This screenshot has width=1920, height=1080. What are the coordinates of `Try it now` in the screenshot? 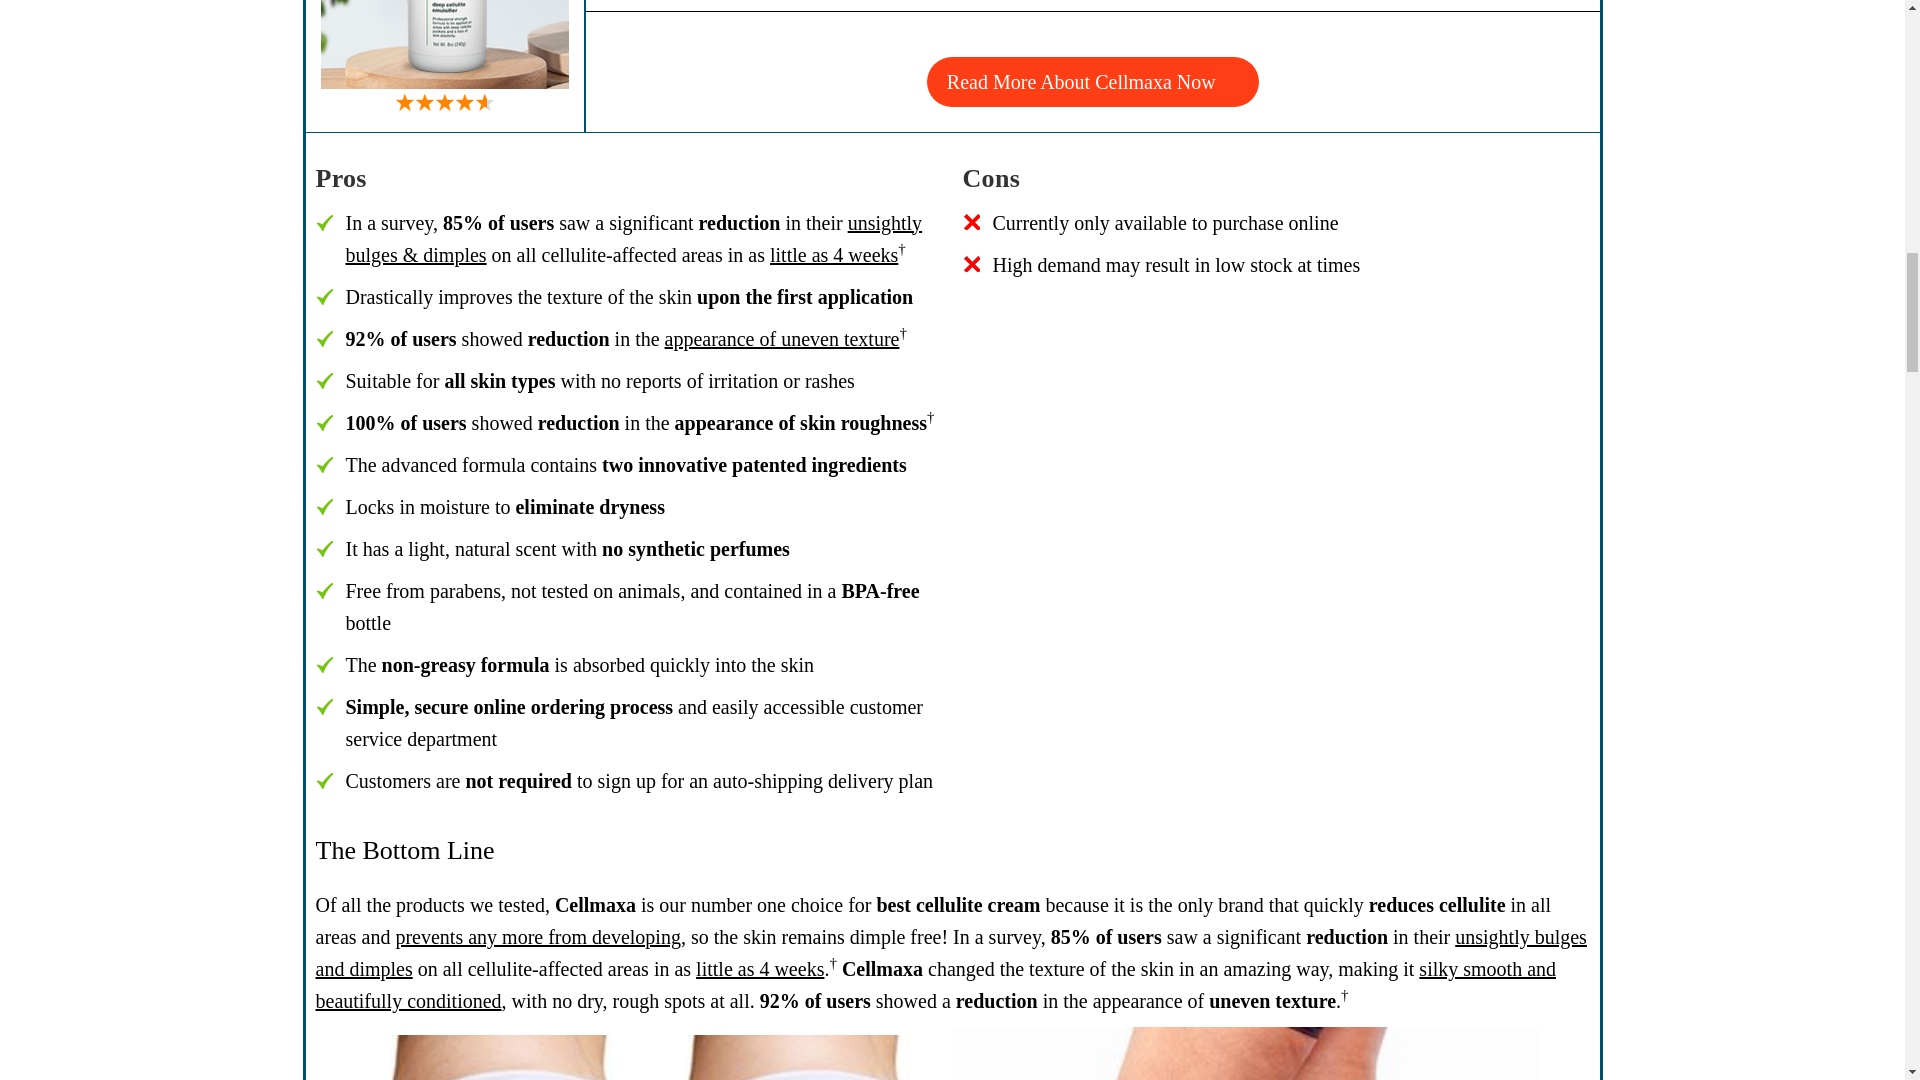 It's located at (952, 66).